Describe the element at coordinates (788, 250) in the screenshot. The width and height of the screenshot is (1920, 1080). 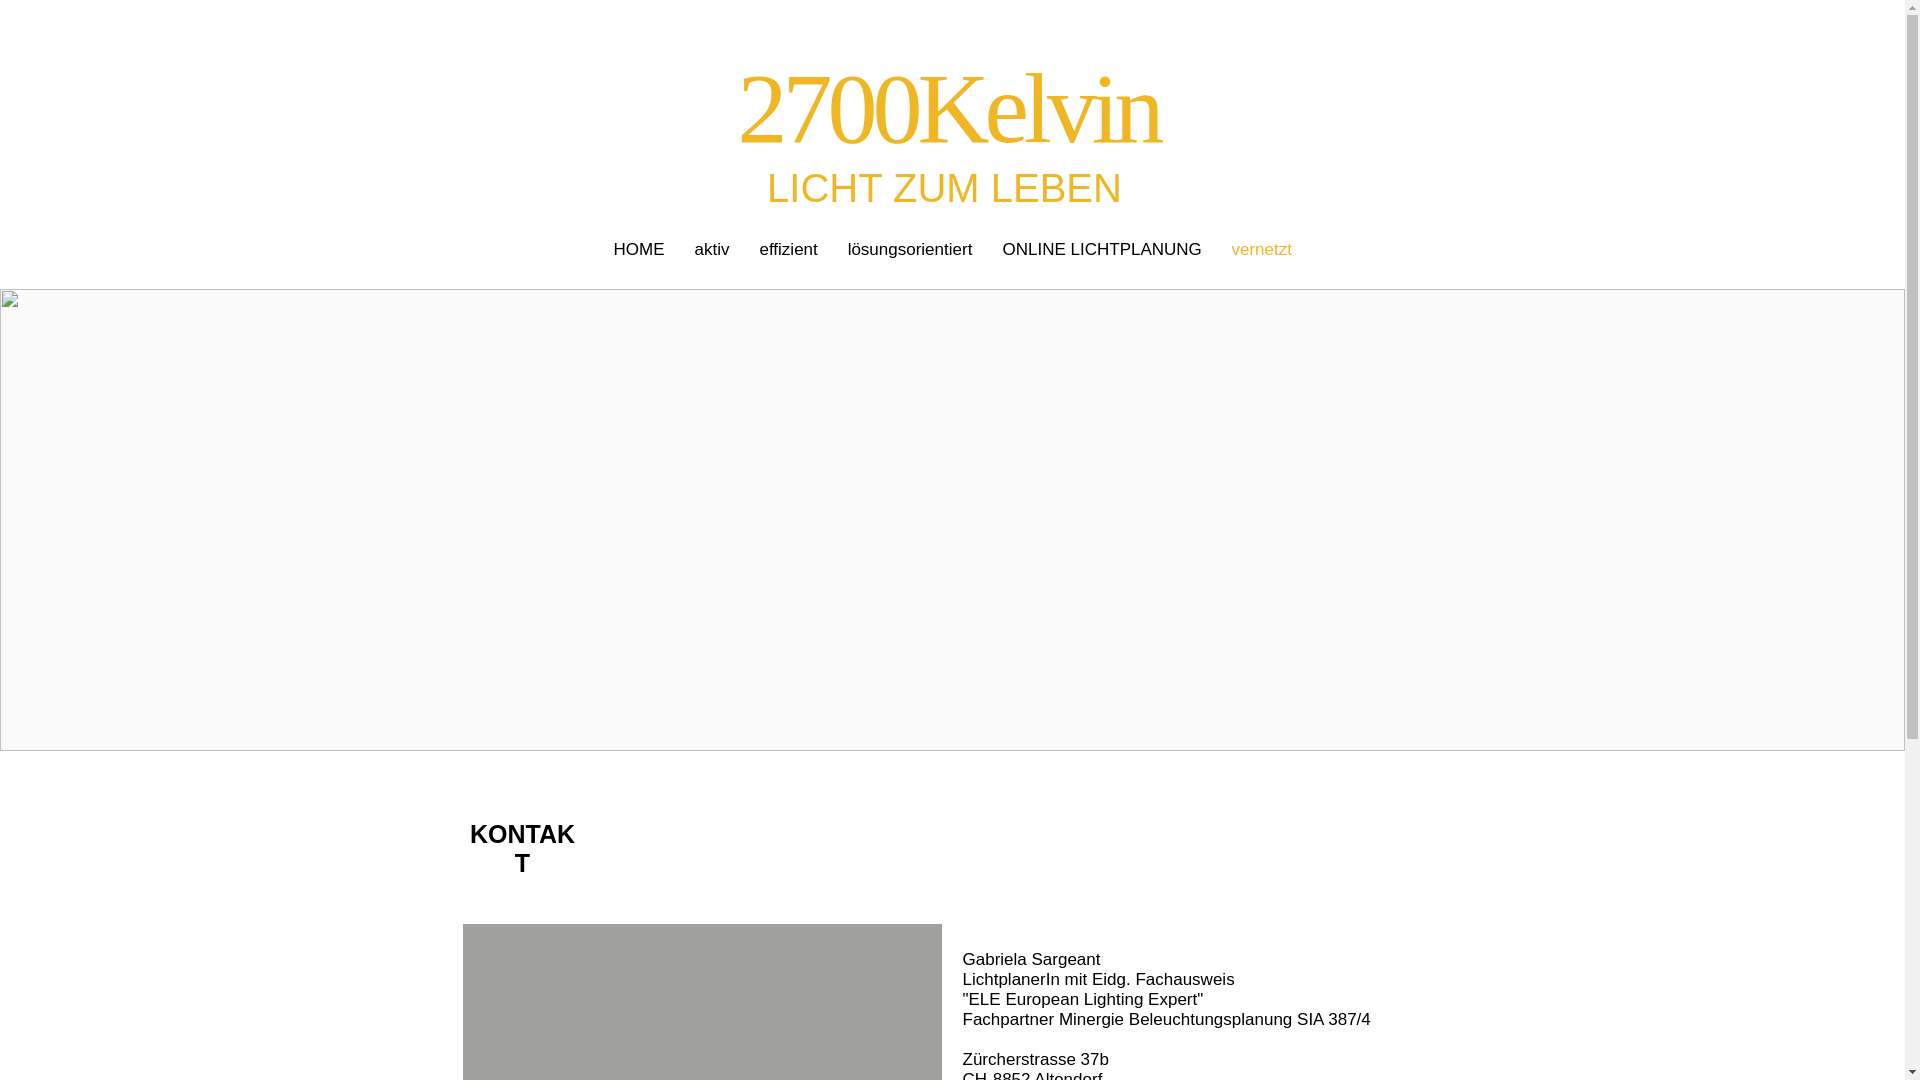
I see `effizient` at that location.